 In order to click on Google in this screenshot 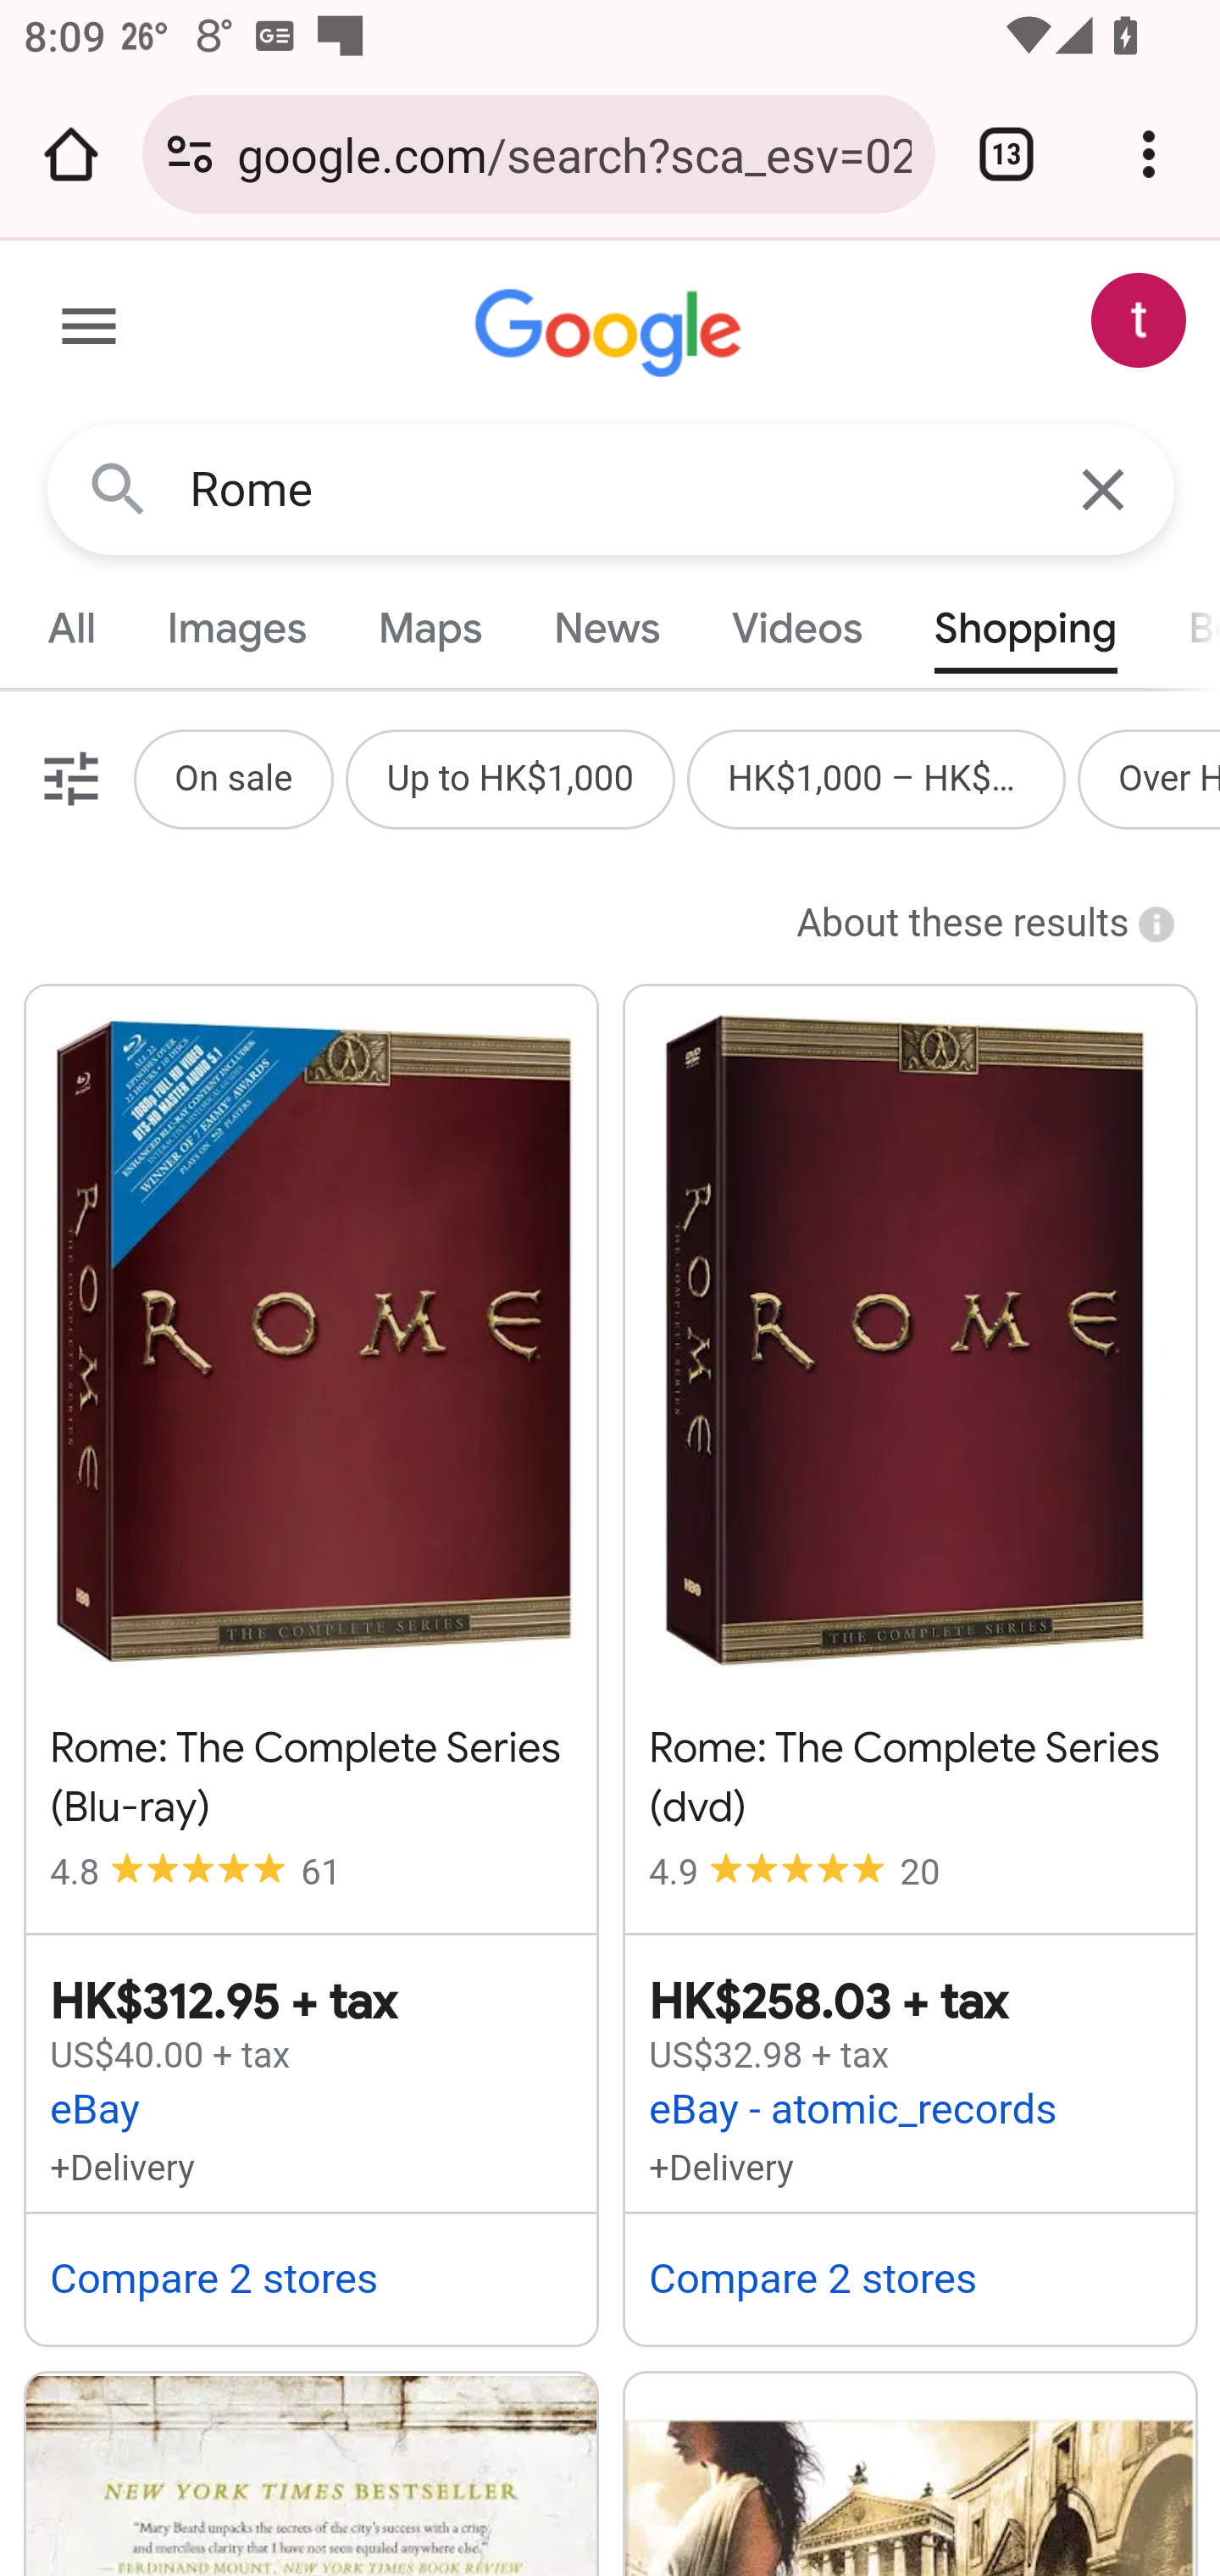, I will do `click(612, 334)`.